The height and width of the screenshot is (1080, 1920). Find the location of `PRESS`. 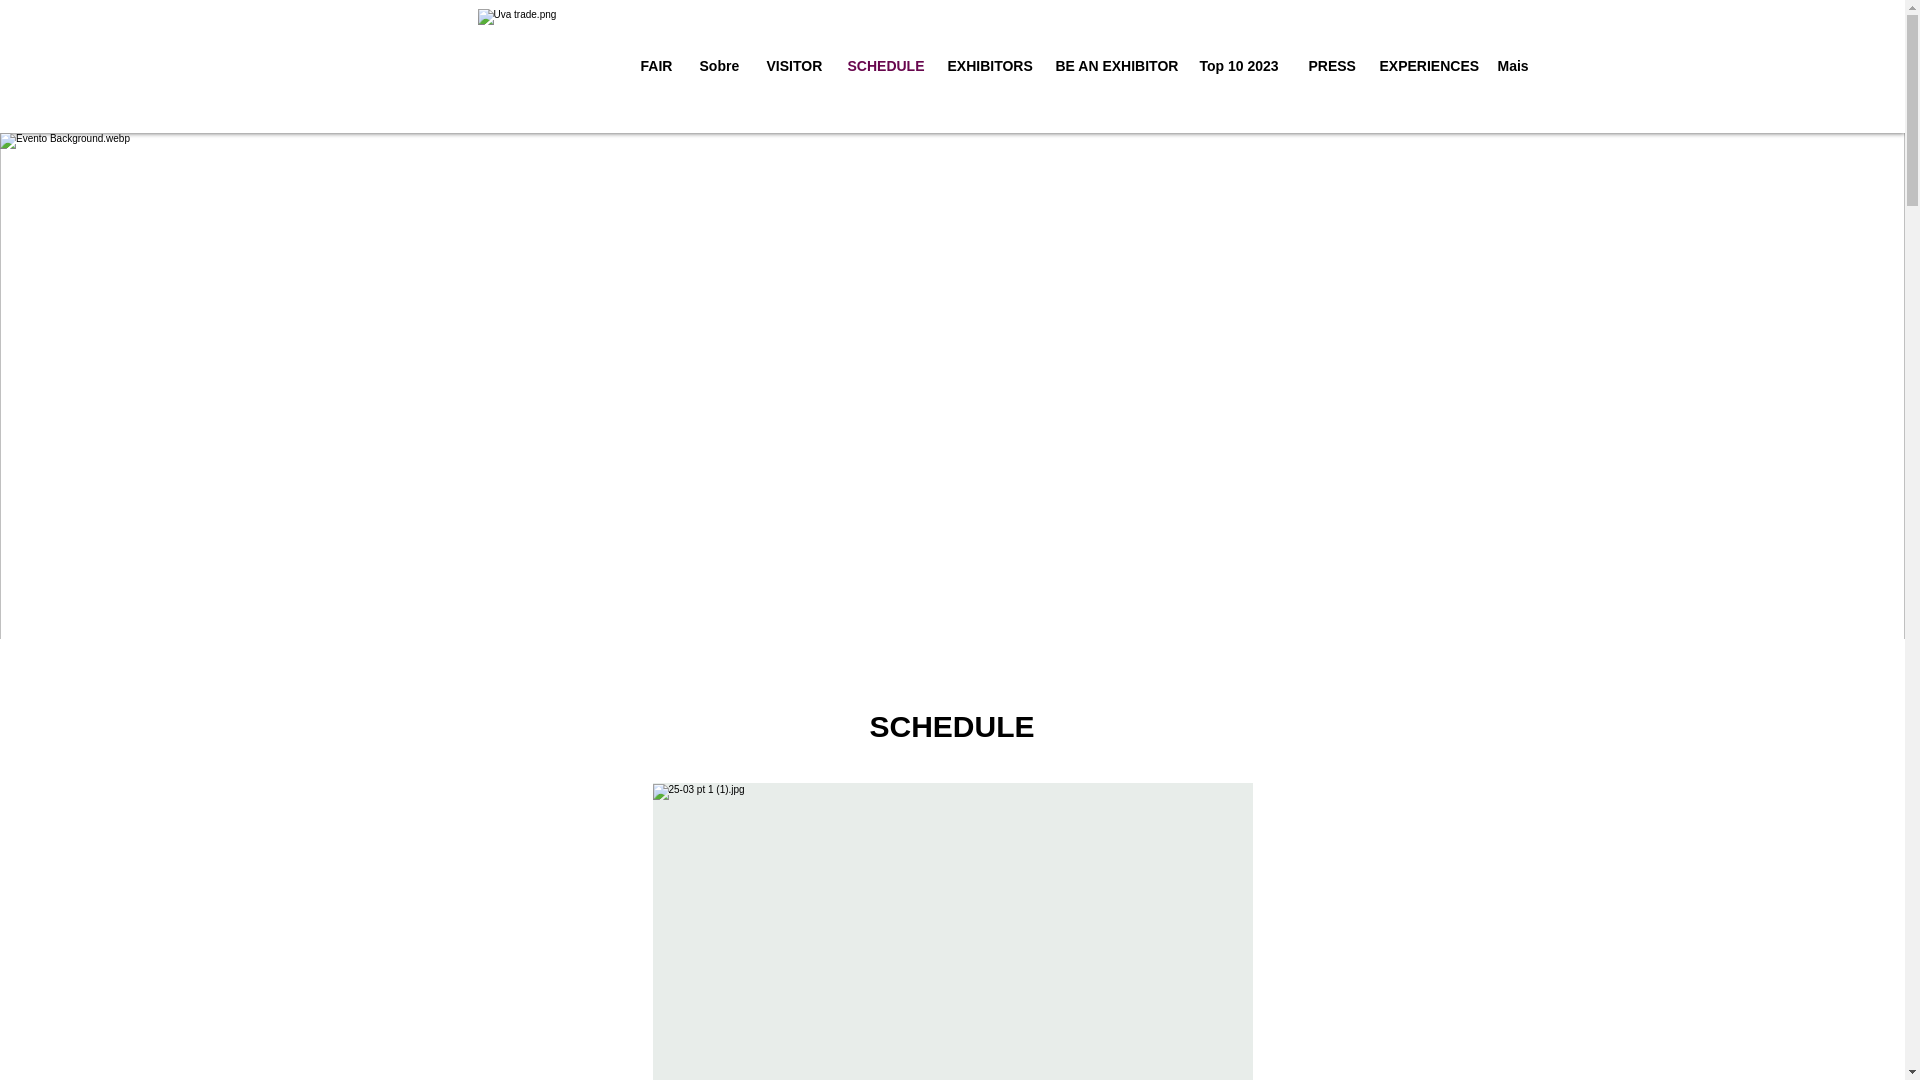

PRESS is located at coordinates (1330, 66).